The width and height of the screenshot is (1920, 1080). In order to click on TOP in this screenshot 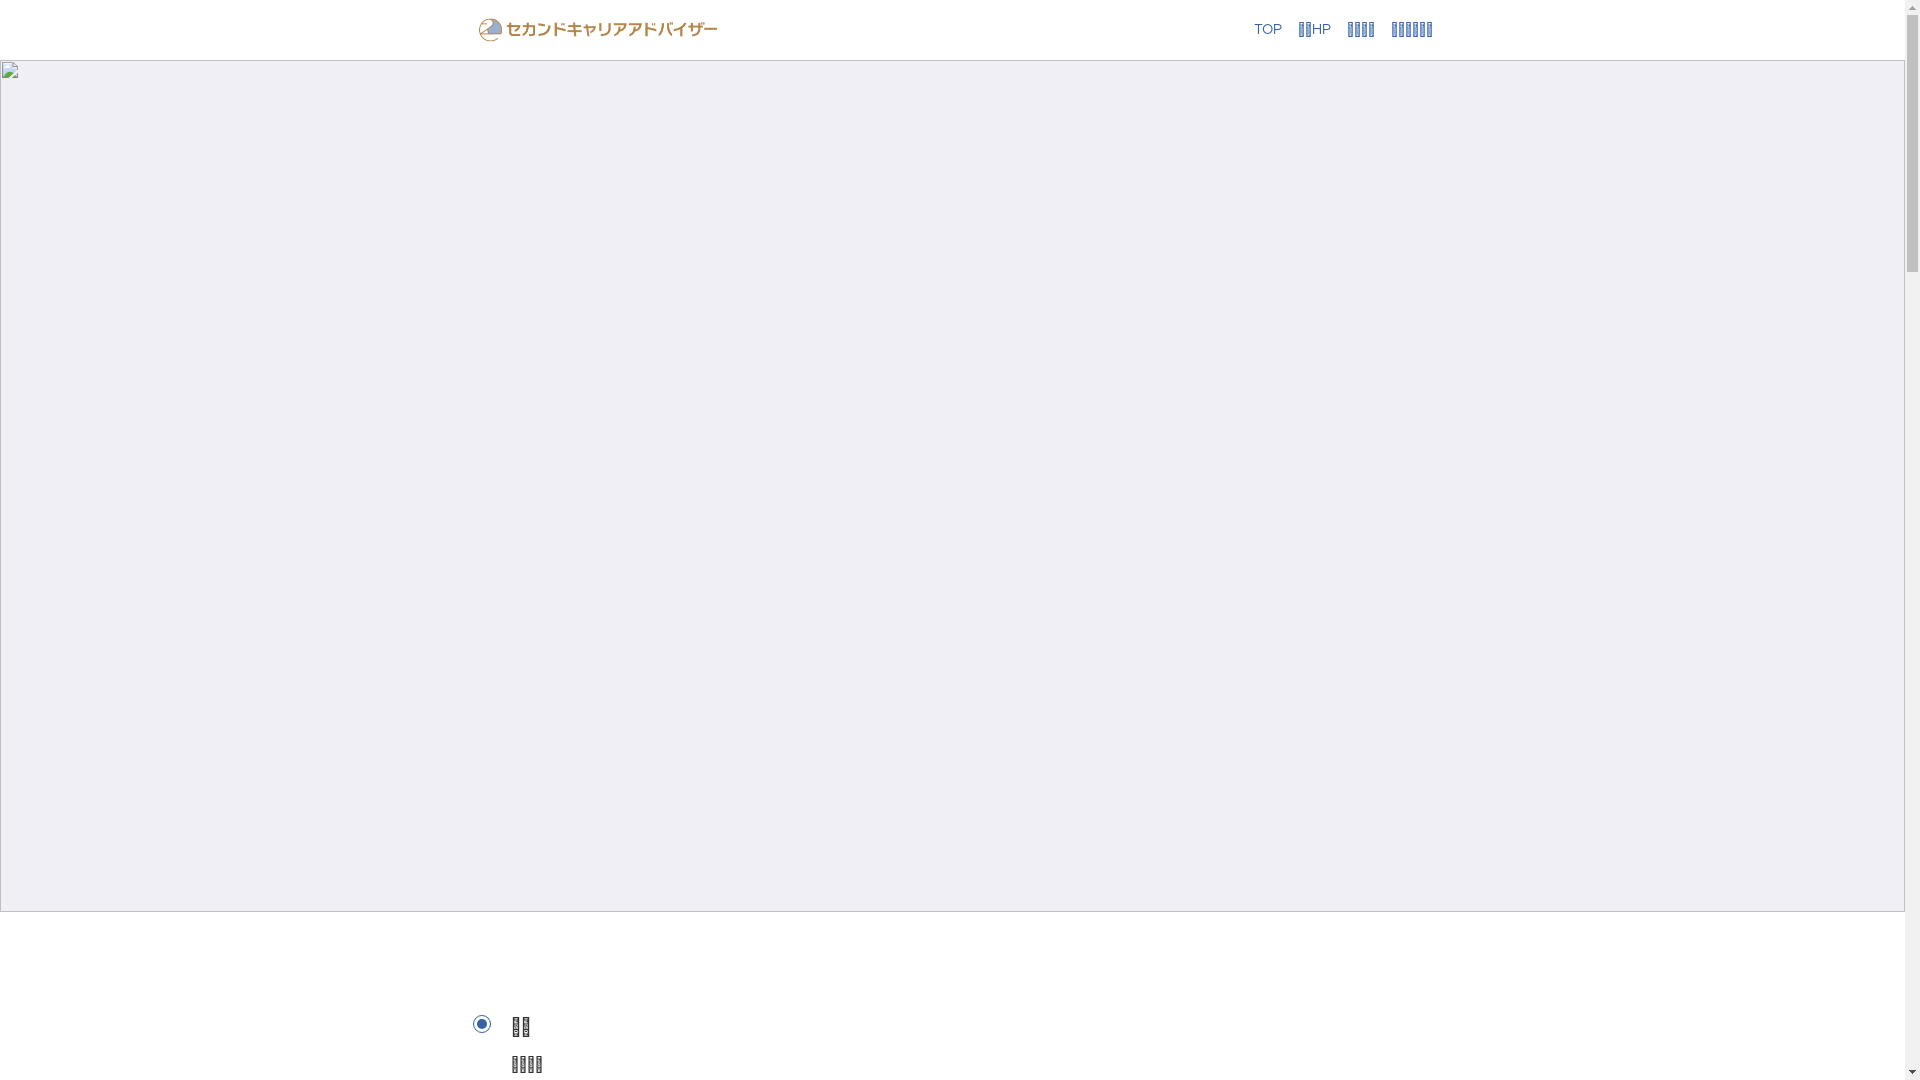, I will do `click(1268, 30)`.